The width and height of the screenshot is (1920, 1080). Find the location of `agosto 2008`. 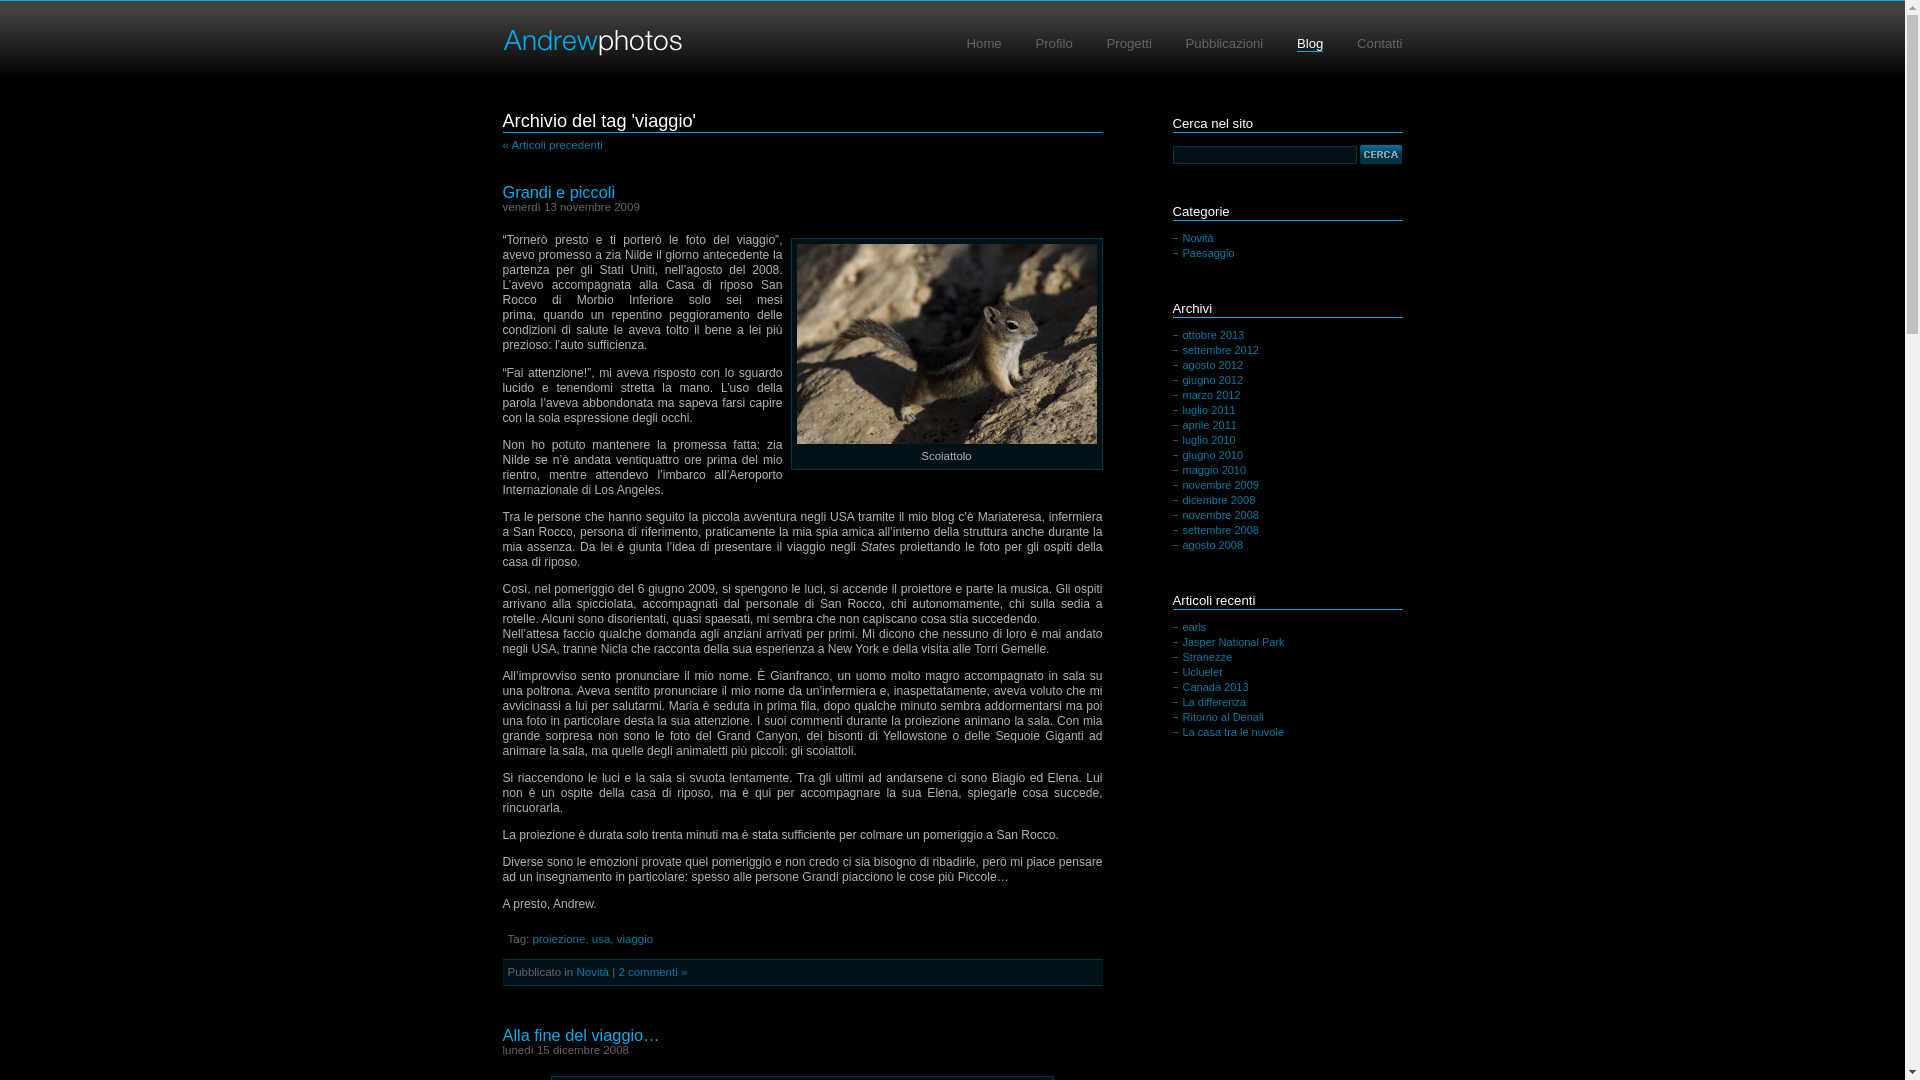

agosto 2008 is located at coordinates (1212, 545).